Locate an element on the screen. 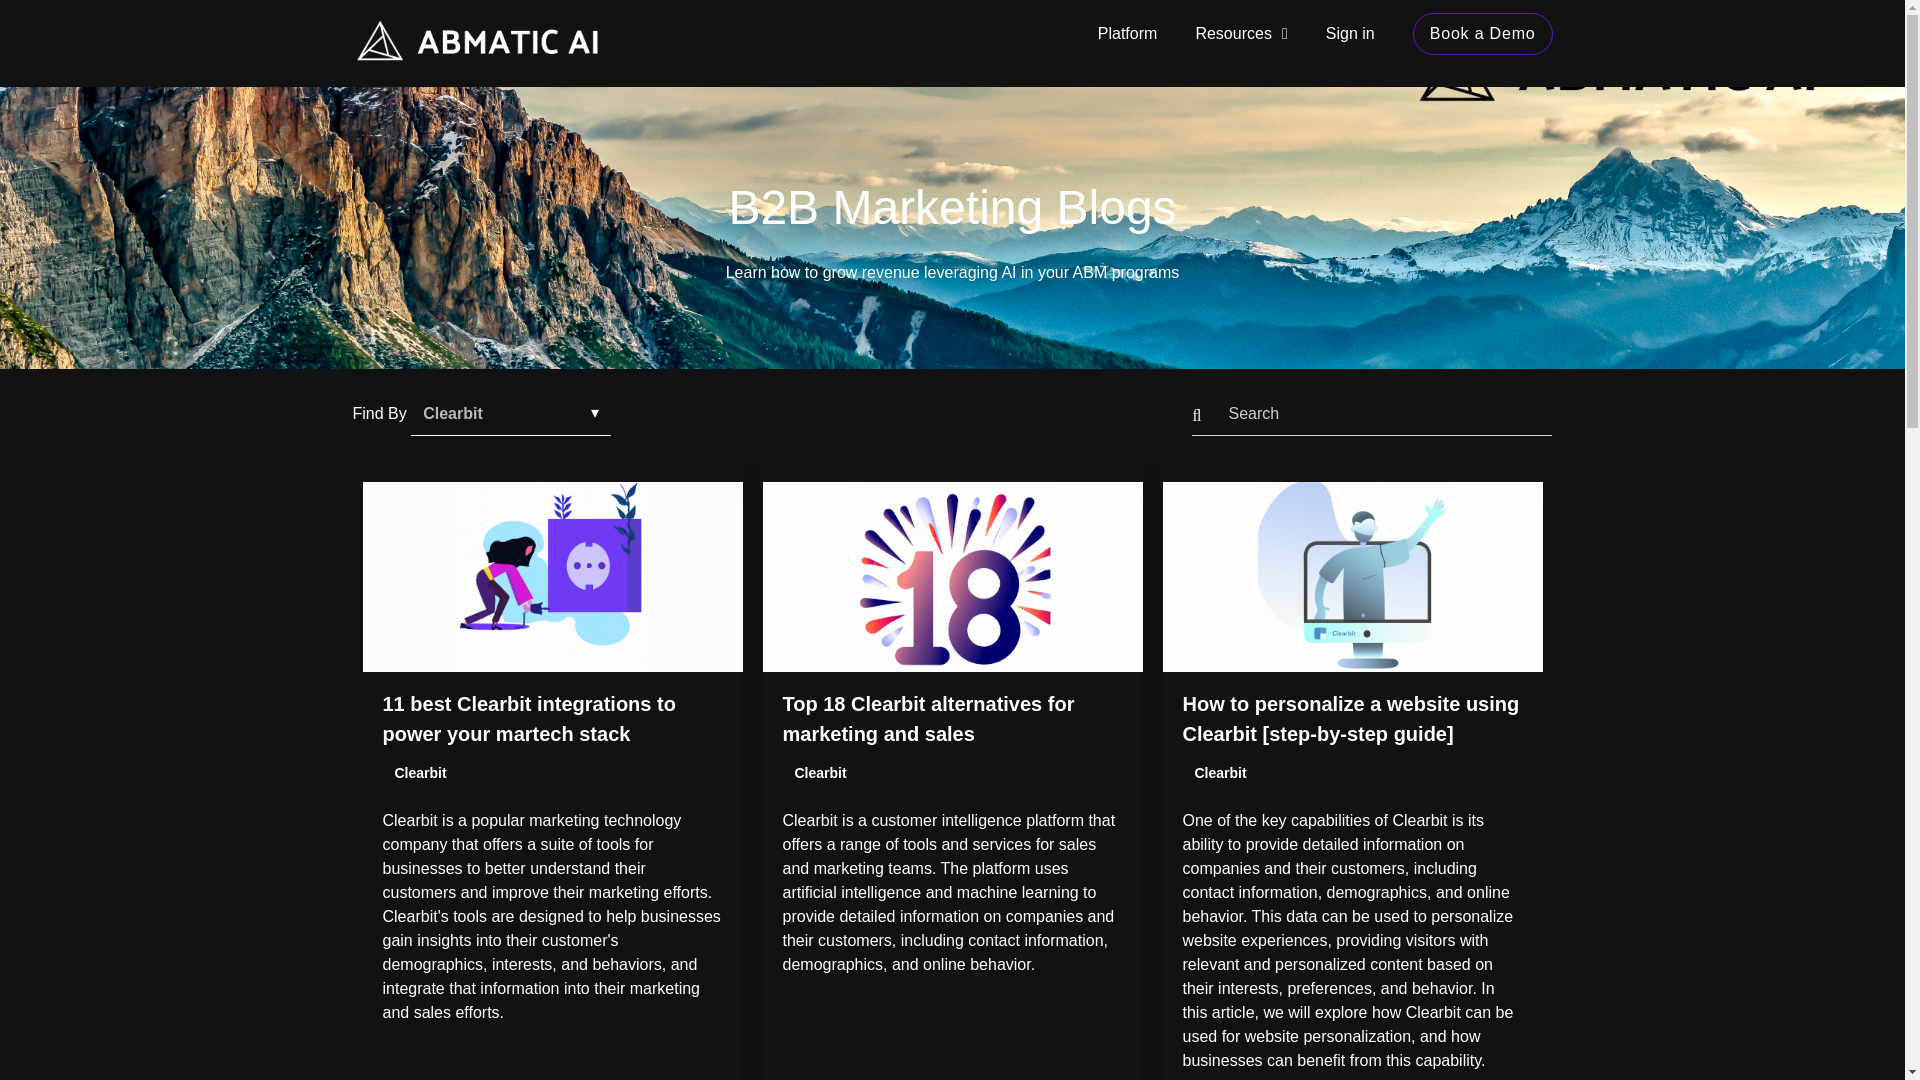  Book a Demo is located at coordinates (1483, 34).